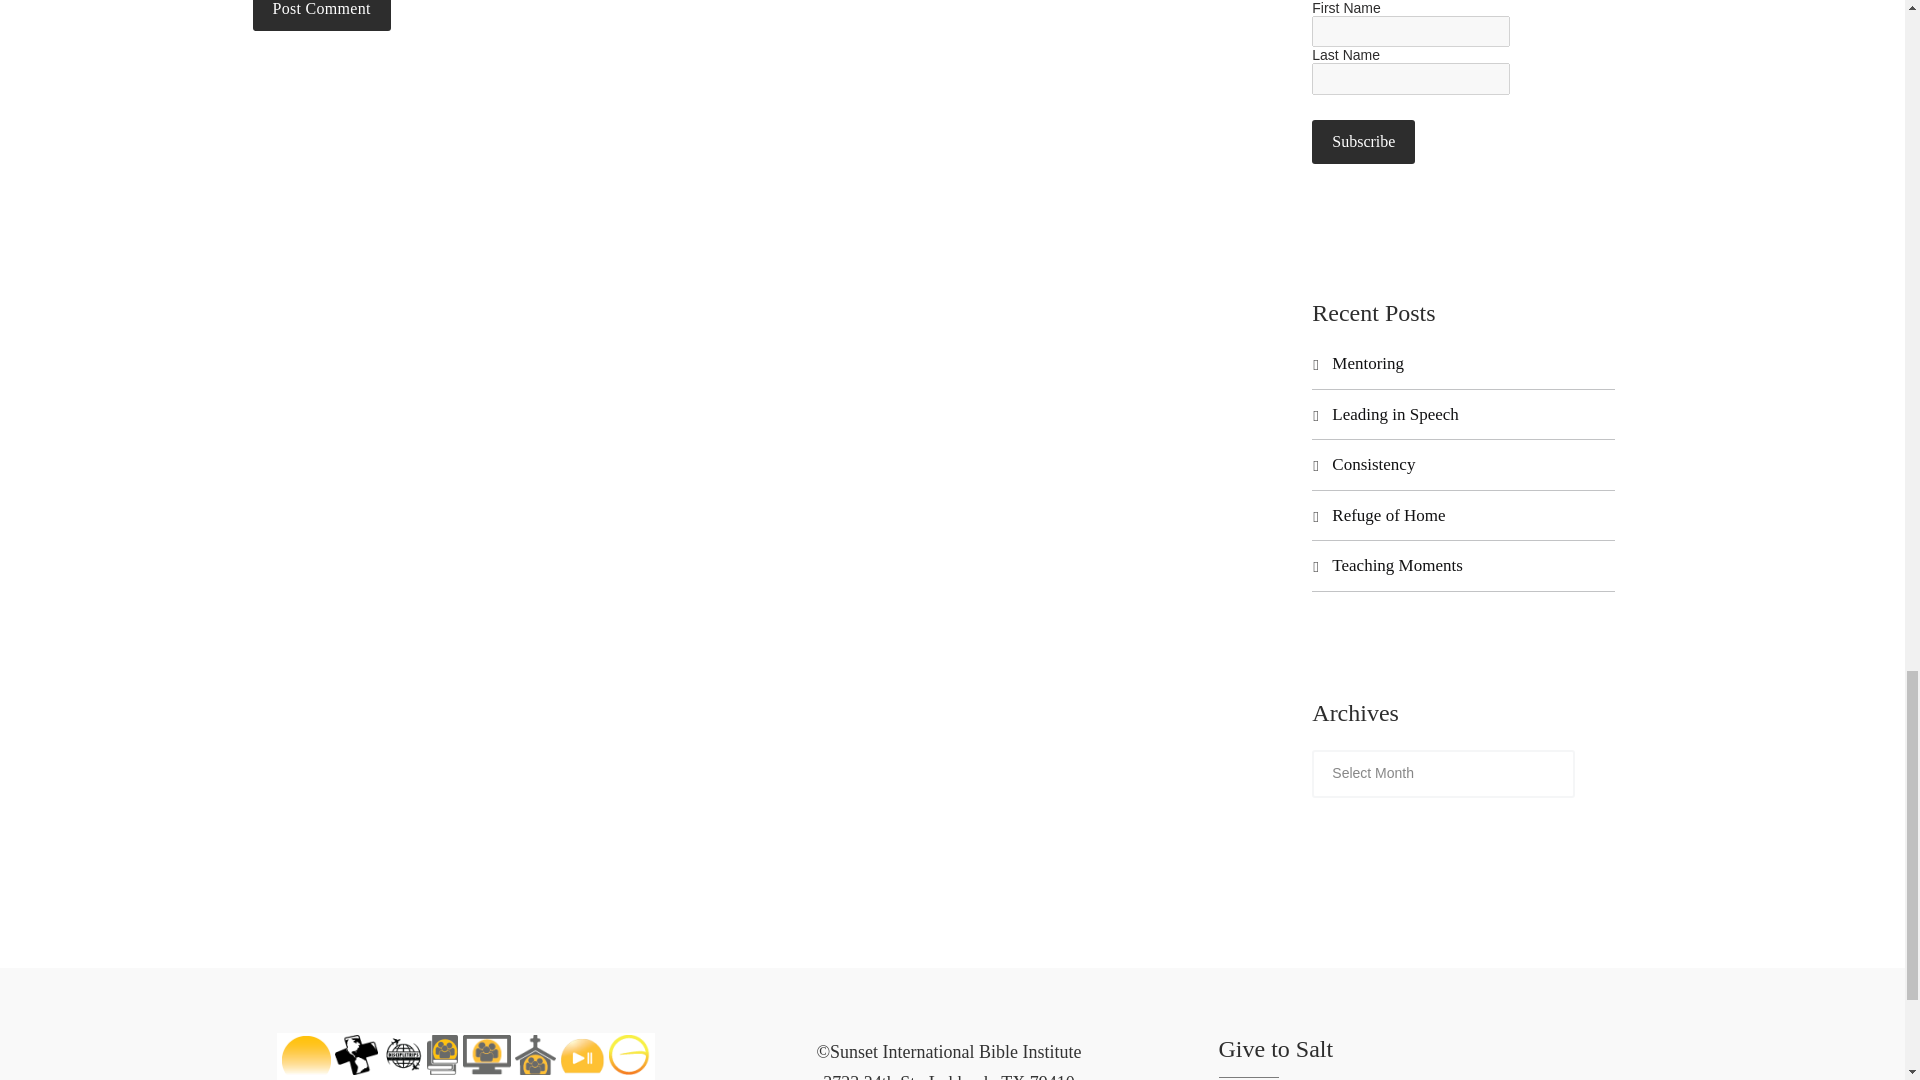  Describe the element at coordinates (629, 1054) in the screenshot. I see `Sunset Church` at that location.